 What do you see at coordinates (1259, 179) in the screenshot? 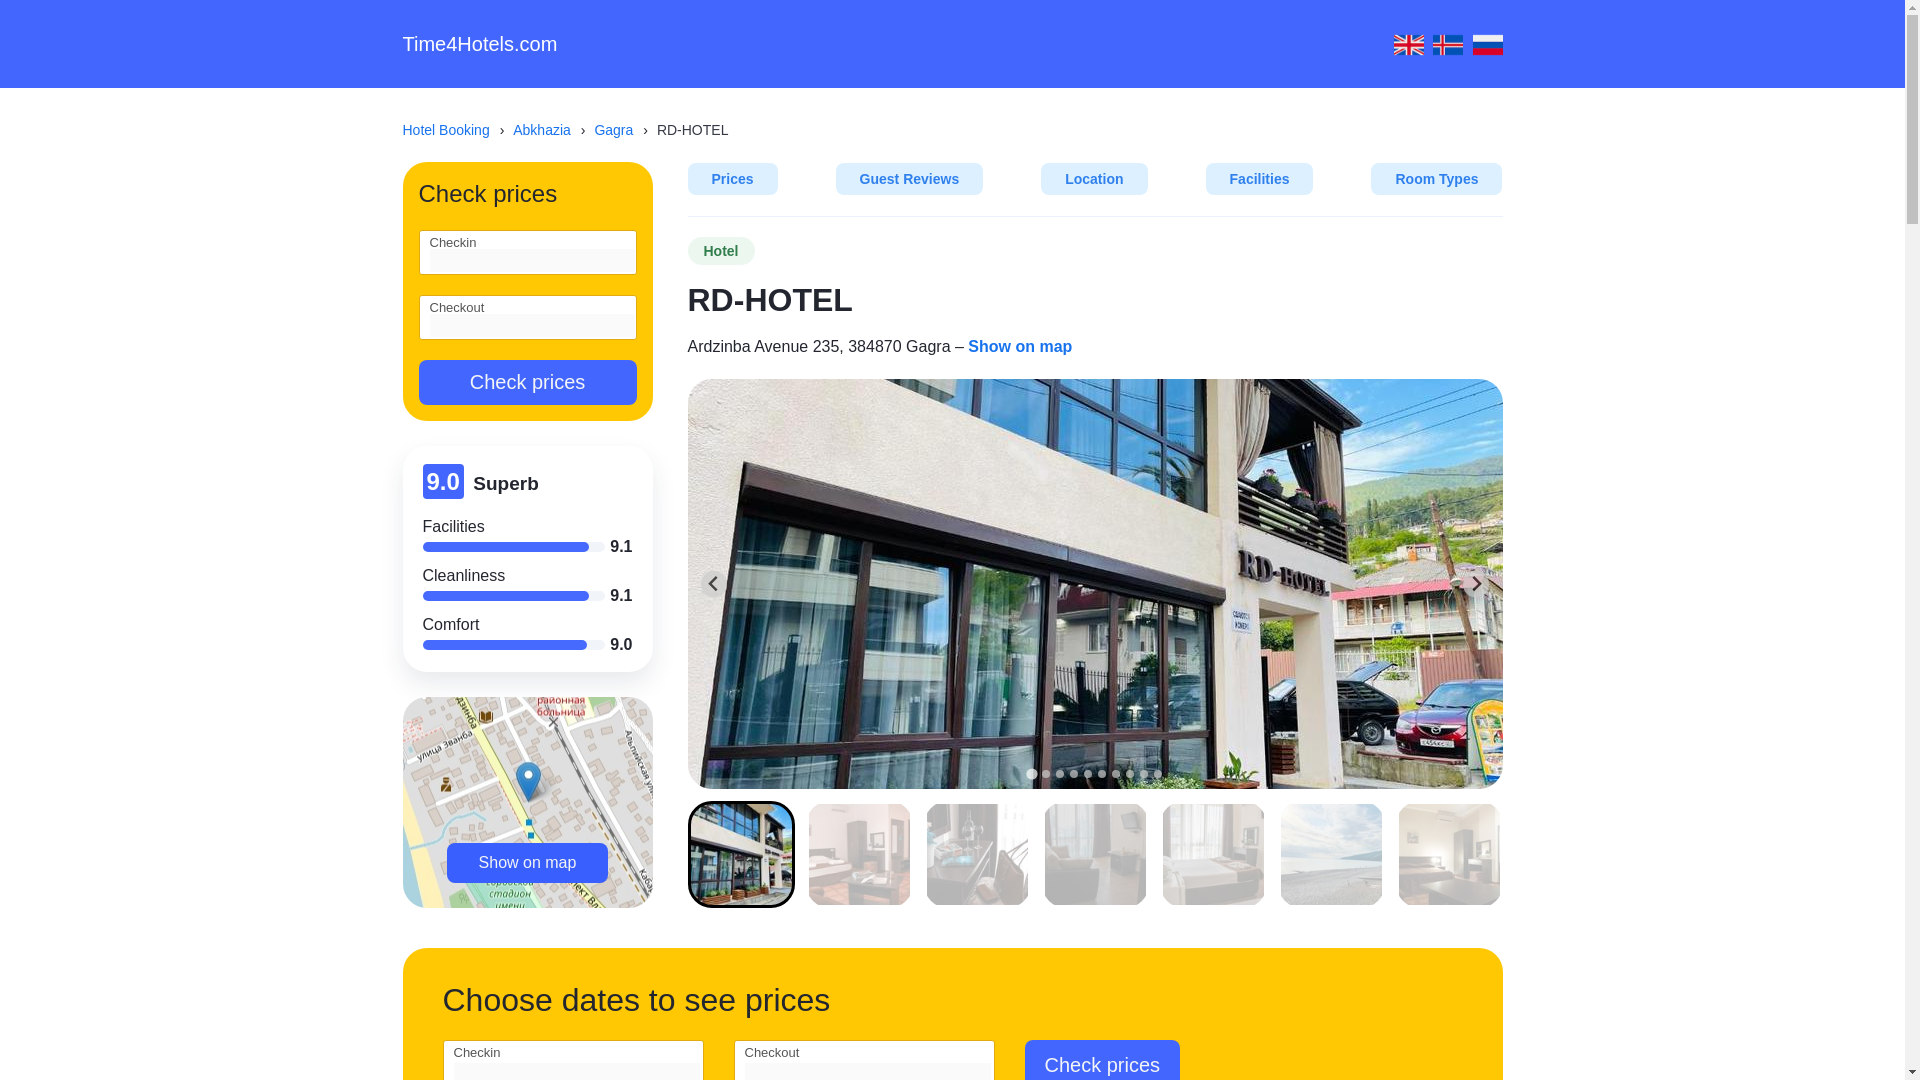
I see `Facilities` at bounding box center [1259, 179].